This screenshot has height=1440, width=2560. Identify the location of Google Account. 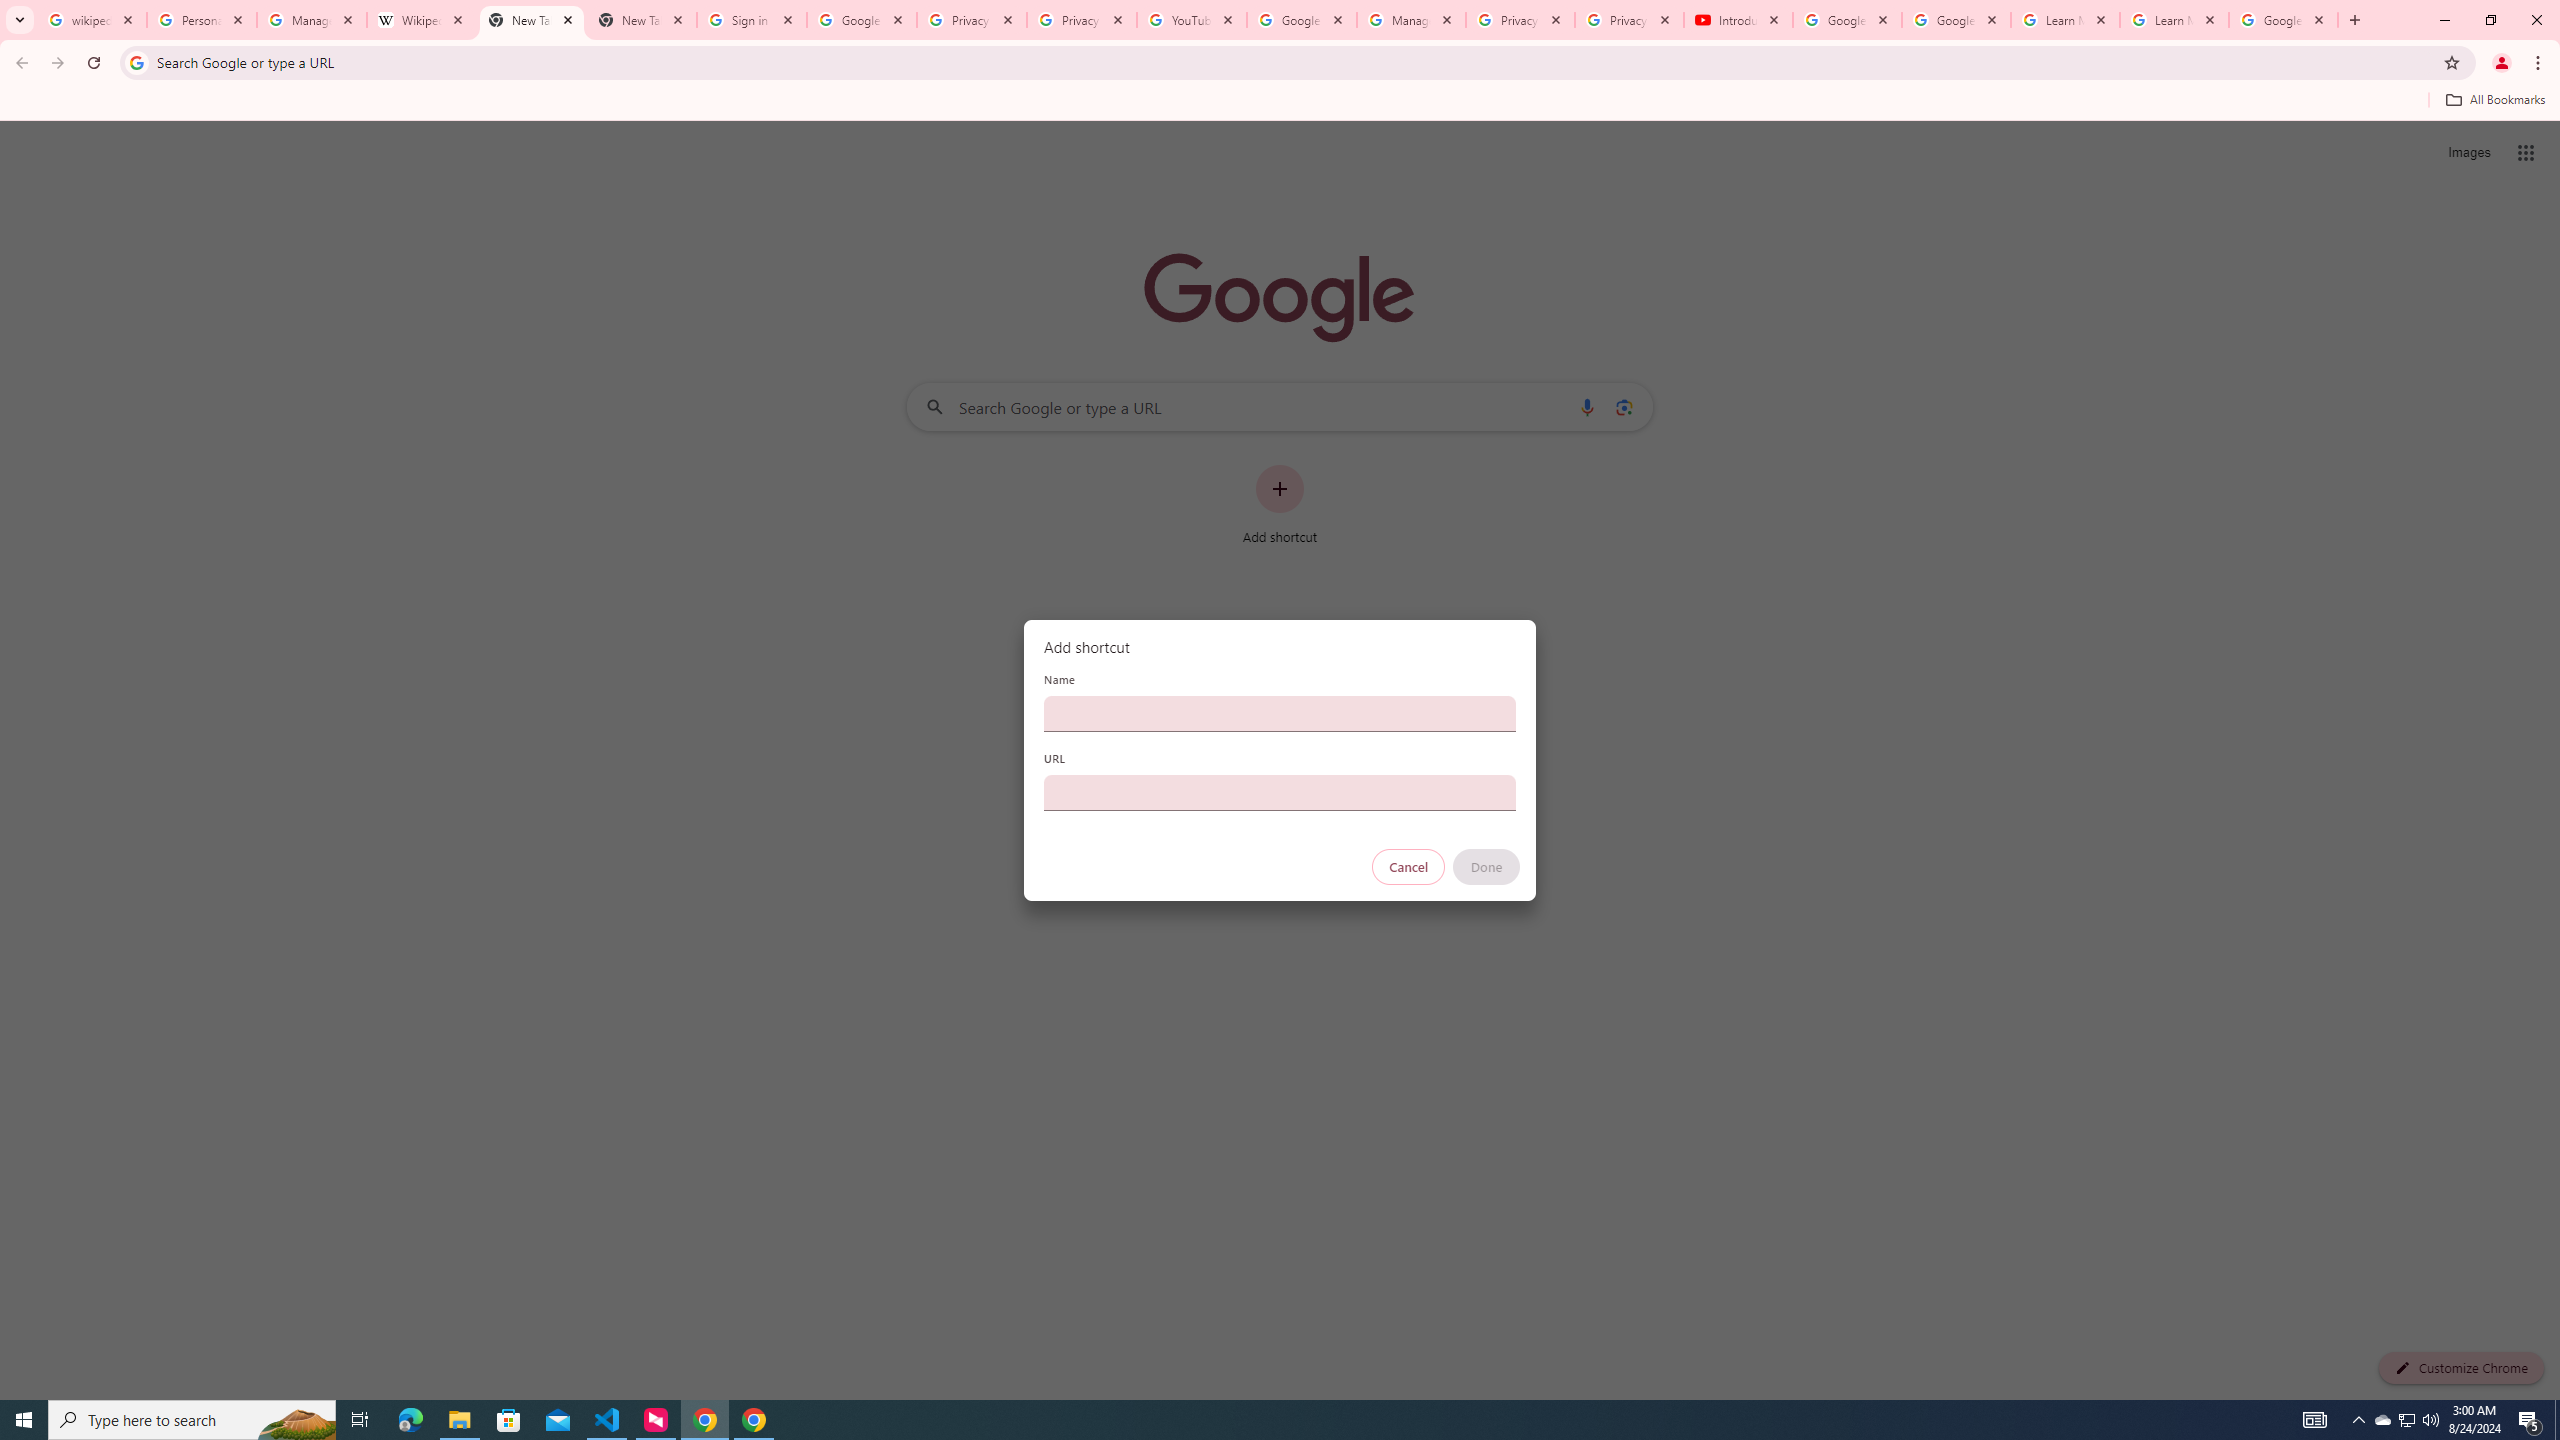
(2283, 20).